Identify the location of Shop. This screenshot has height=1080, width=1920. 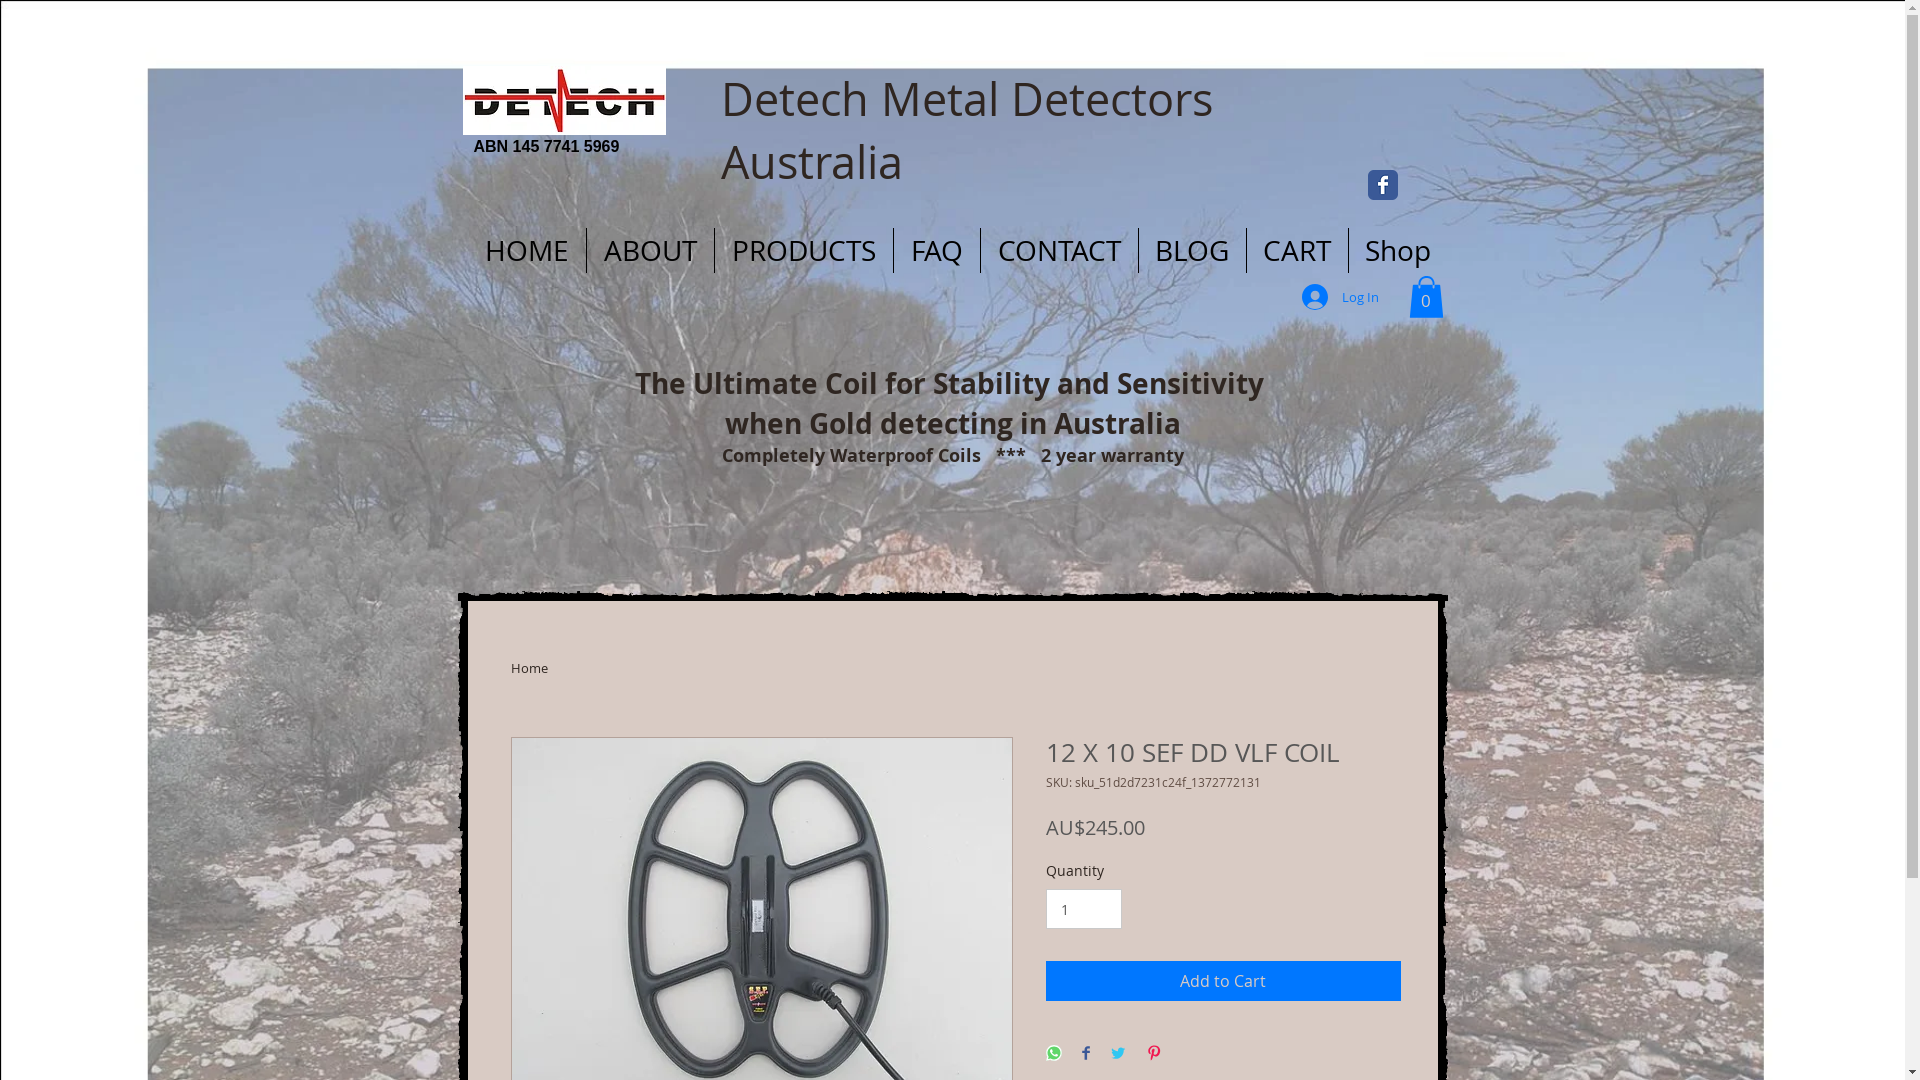
(1398, 250).